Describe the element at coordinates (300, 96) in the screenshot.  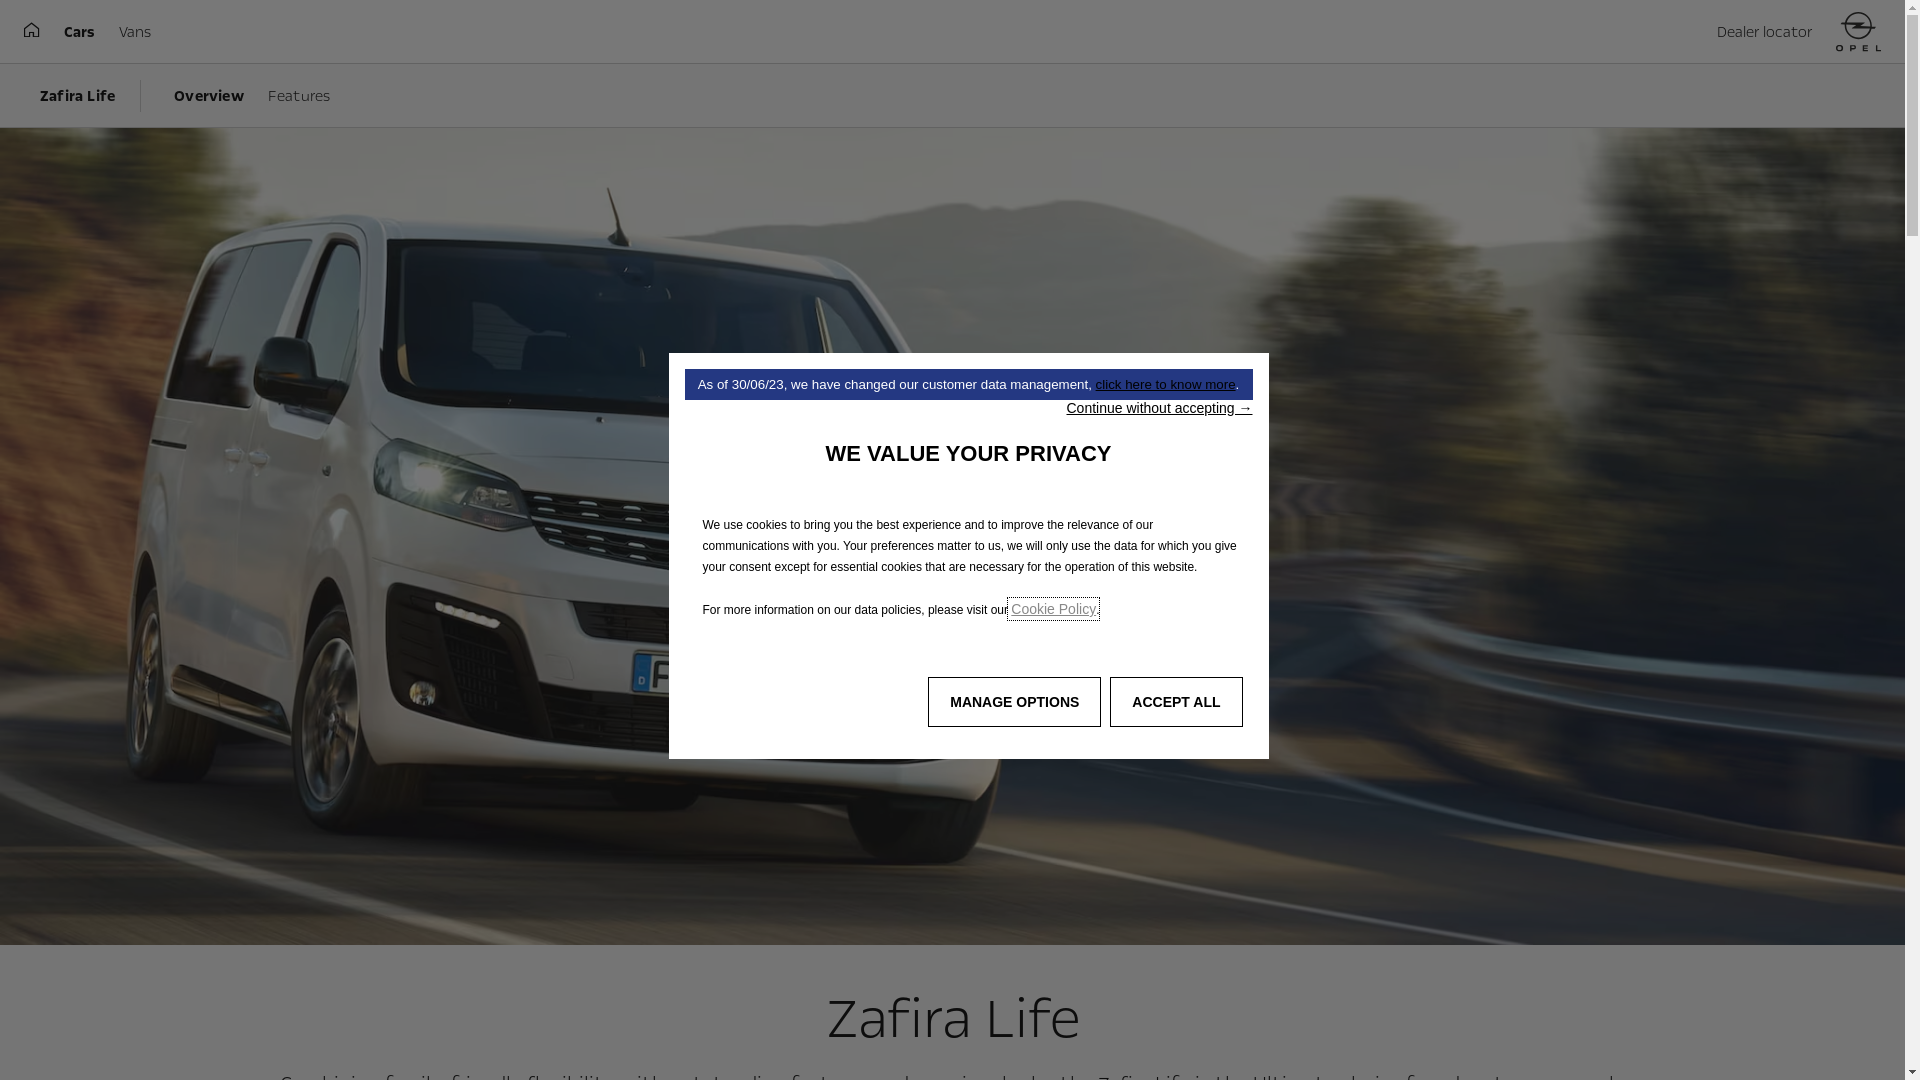
I see `Features` at that location.